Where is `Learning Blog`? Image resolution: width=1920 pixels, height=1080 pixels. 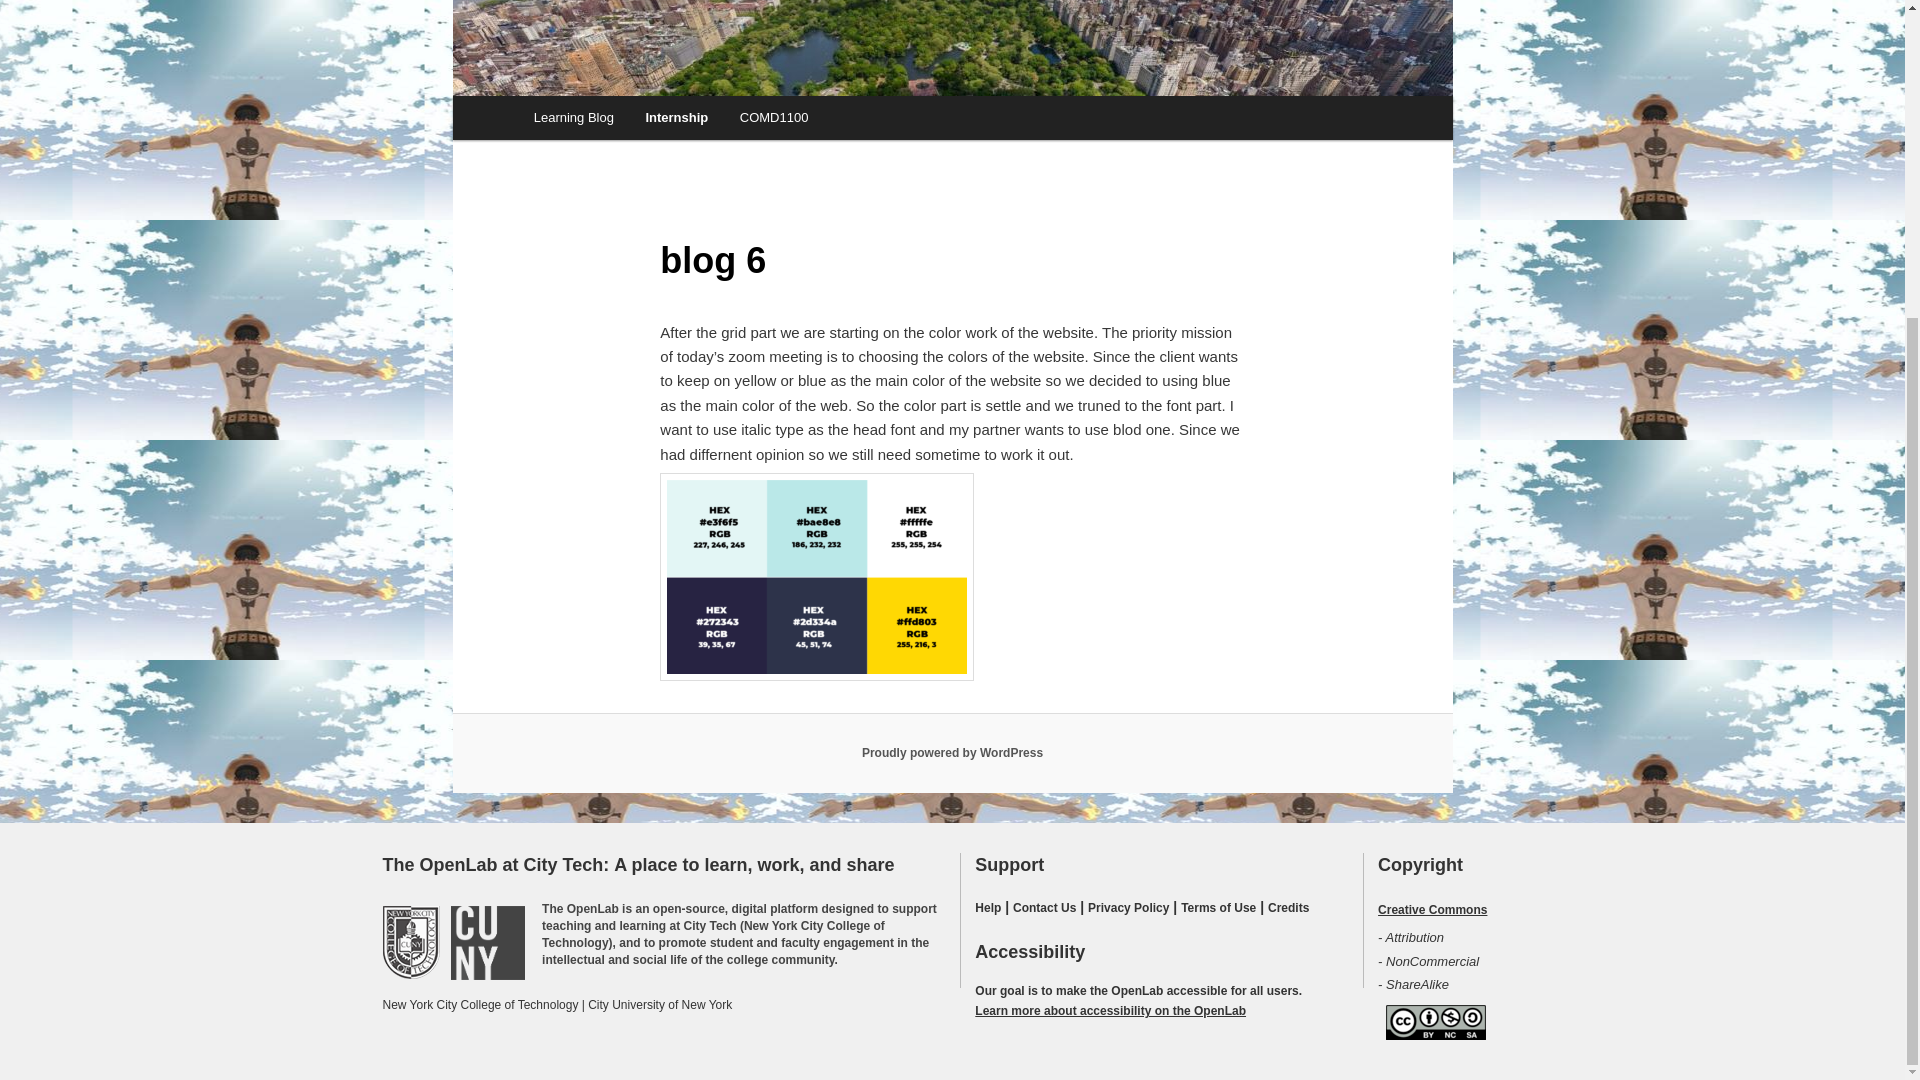
Learning Blog is located at coordinates (574, 118).